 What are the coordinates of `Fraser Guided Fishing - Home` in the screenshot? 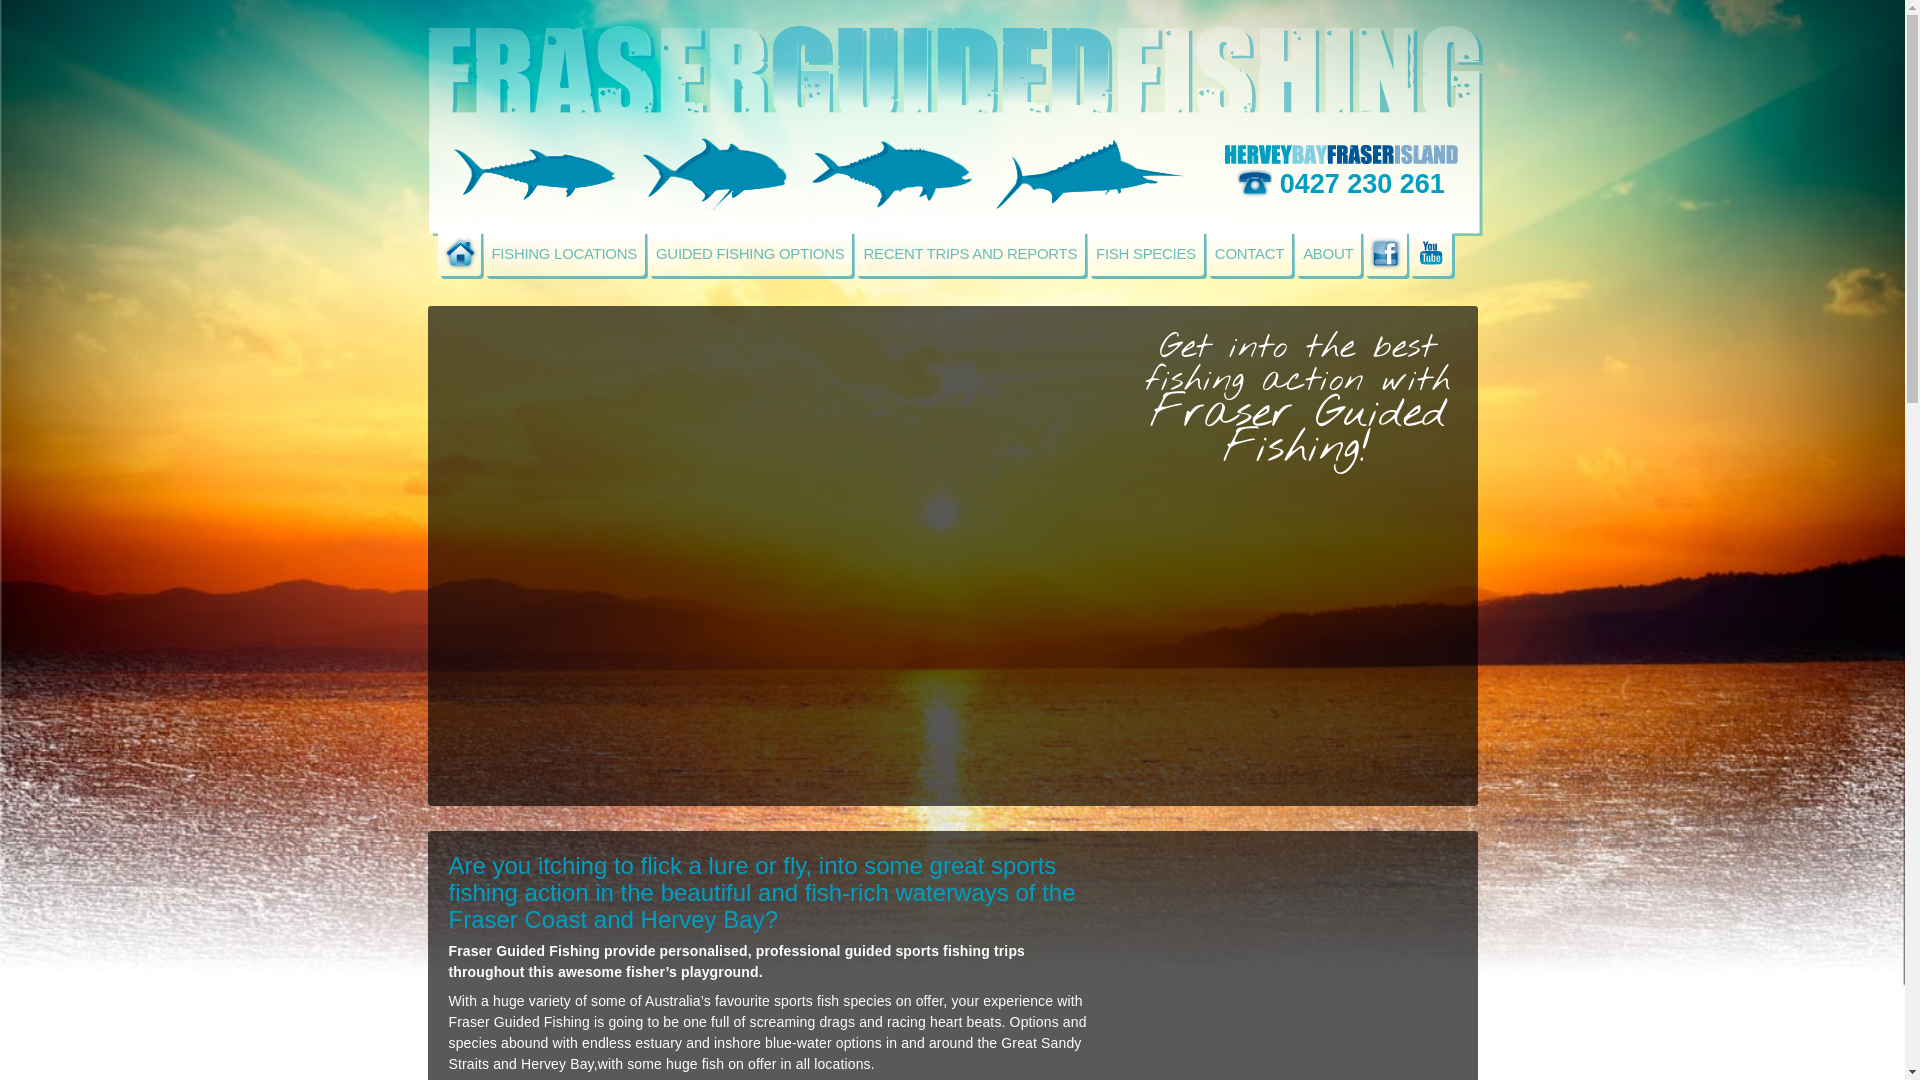 It's located at (460, 254).